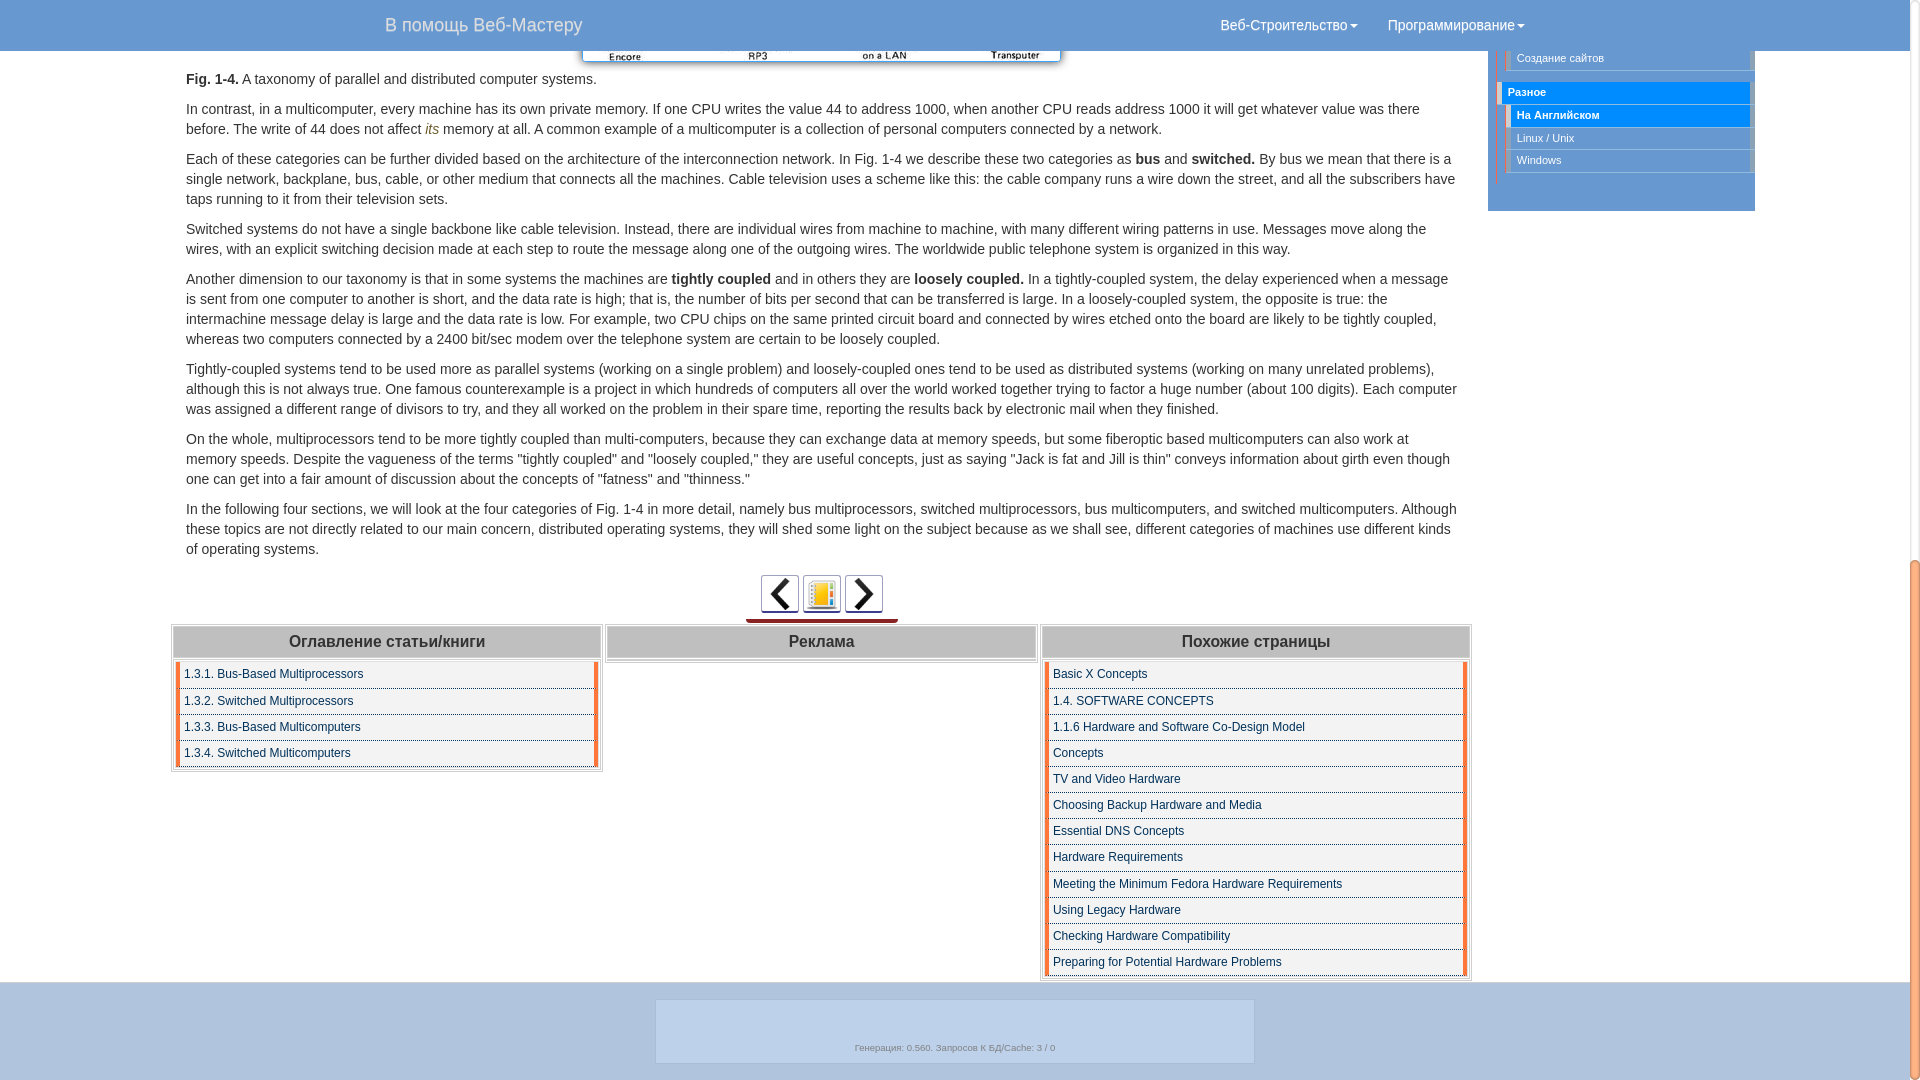 Image resolution: width=1920 pixels, height=1080 pixels. I want to click on 1.3. HARDWARE CONCEPTS, so click(821, 30).